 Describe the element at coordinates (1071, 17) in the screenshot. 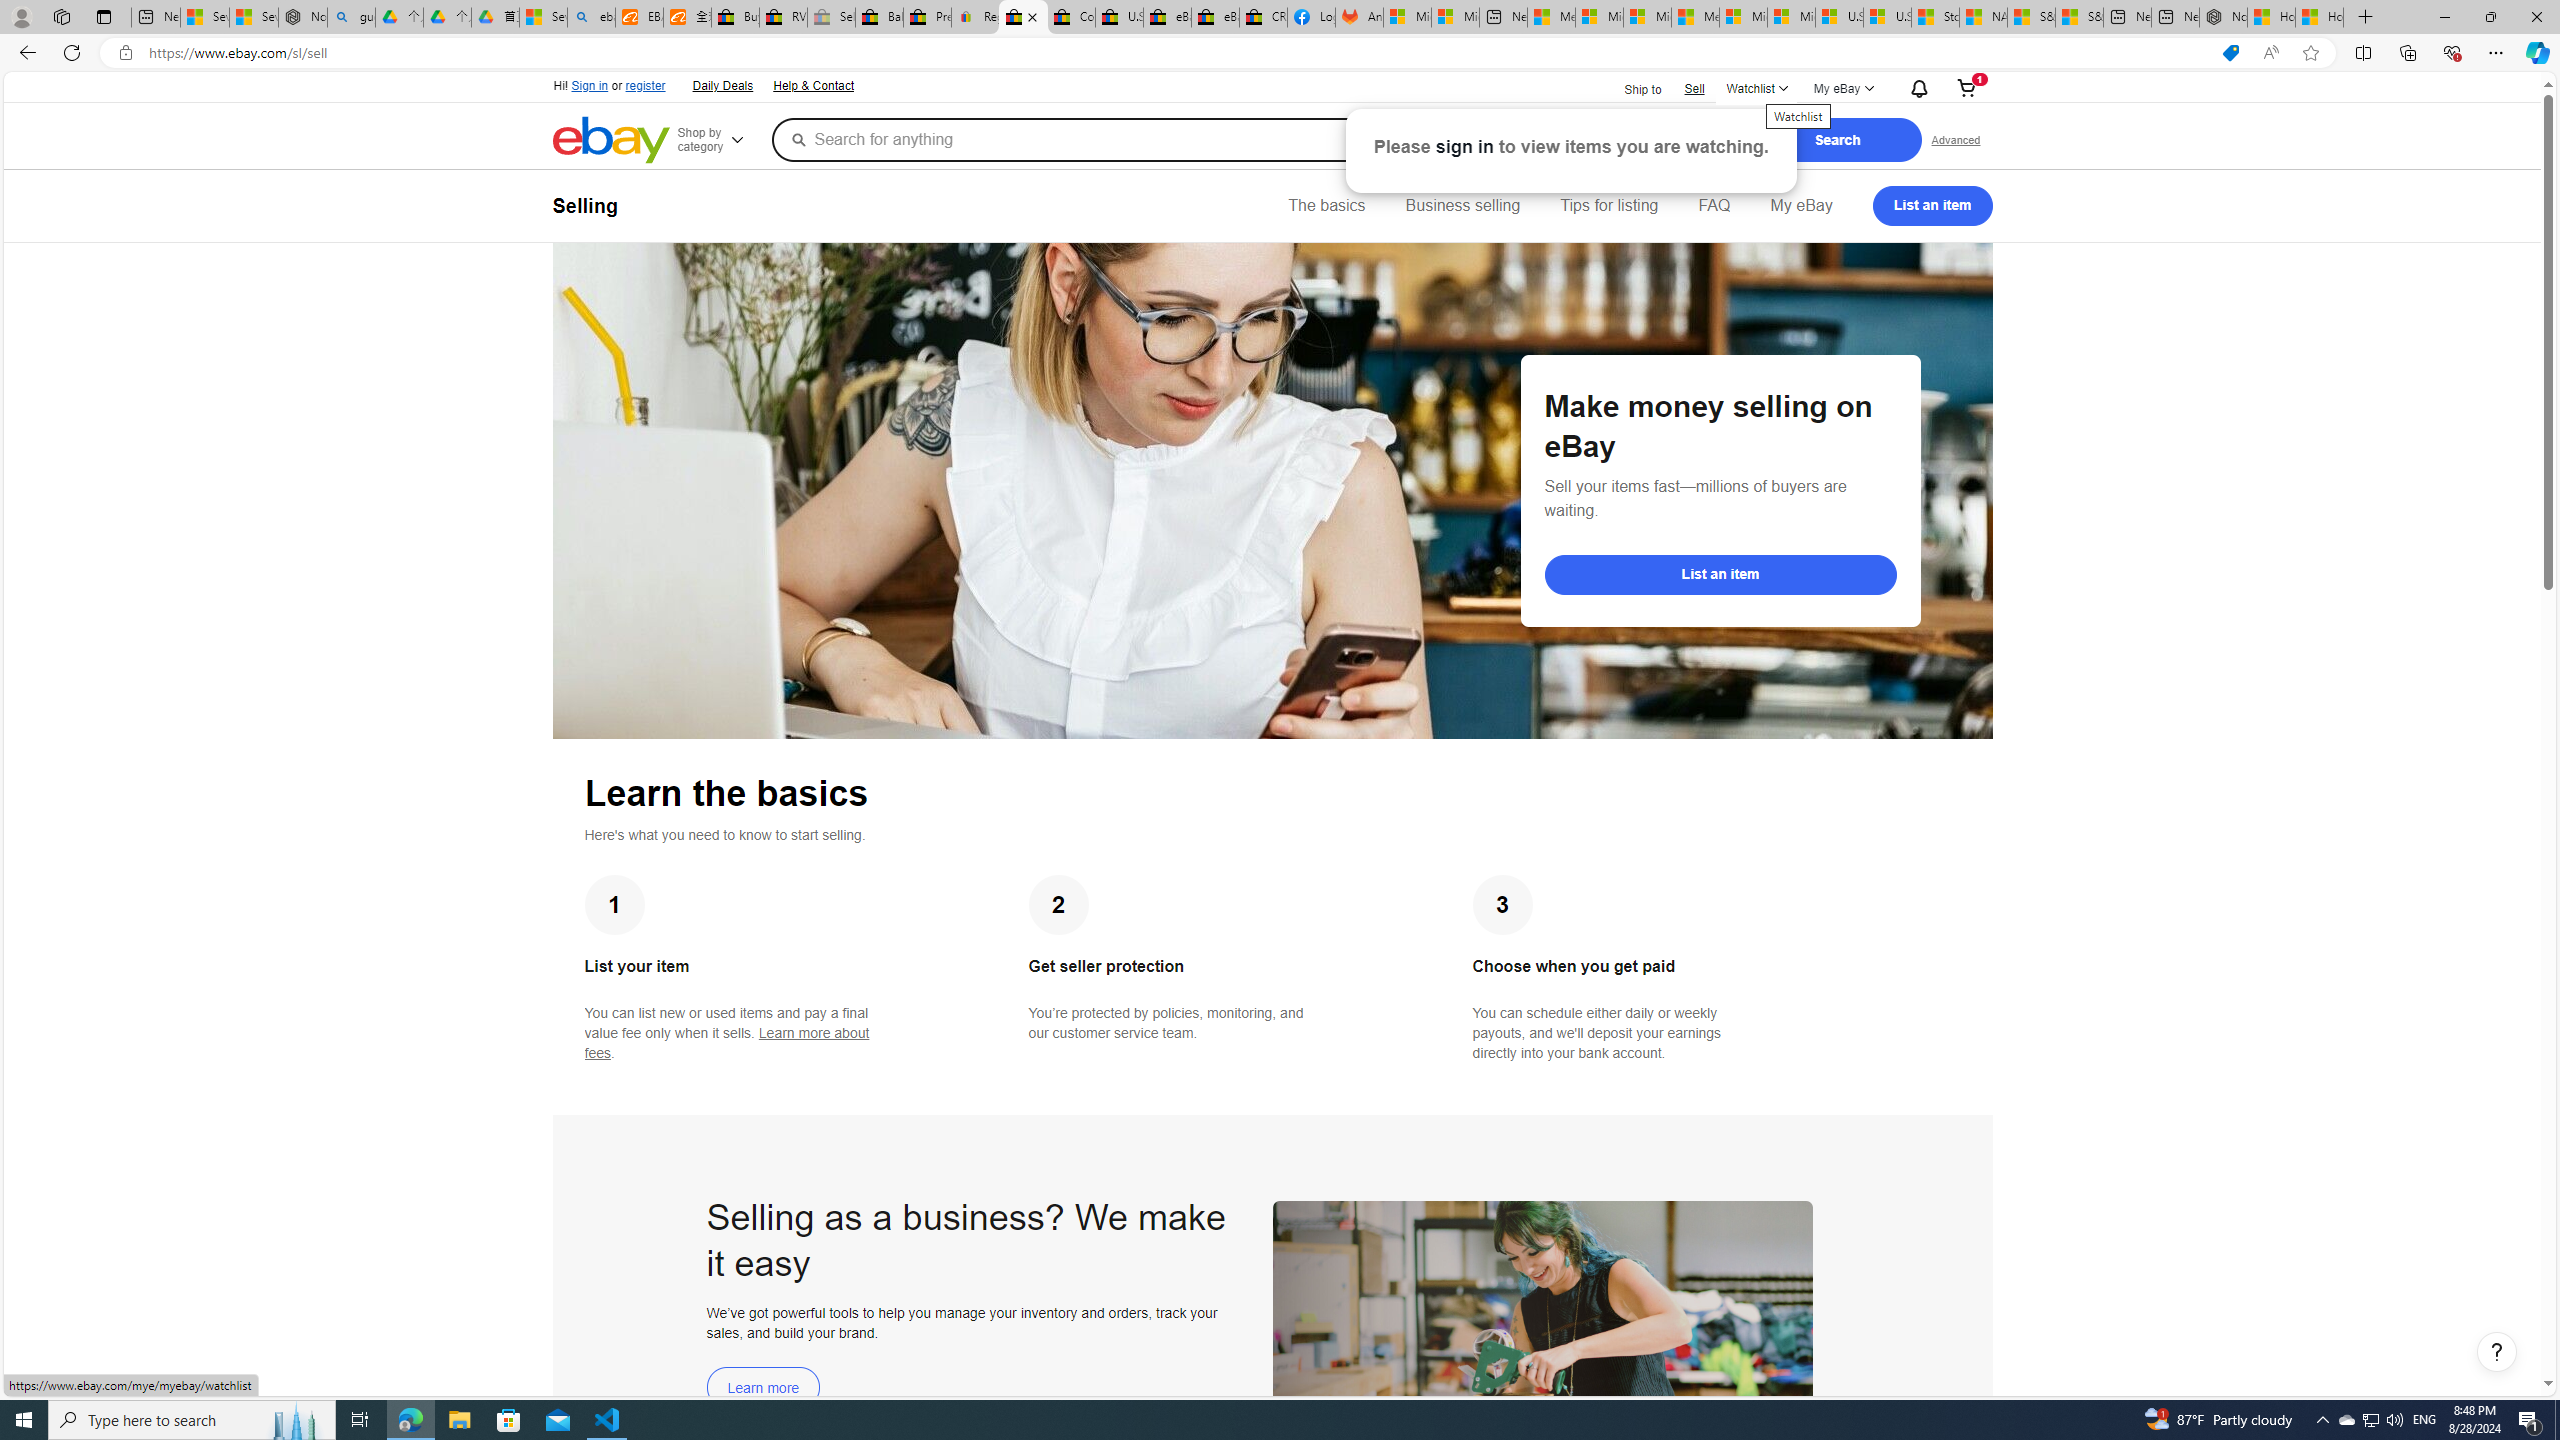

I see `Consumer Health Data Privacy Policy - eBay Inc.` at that location.